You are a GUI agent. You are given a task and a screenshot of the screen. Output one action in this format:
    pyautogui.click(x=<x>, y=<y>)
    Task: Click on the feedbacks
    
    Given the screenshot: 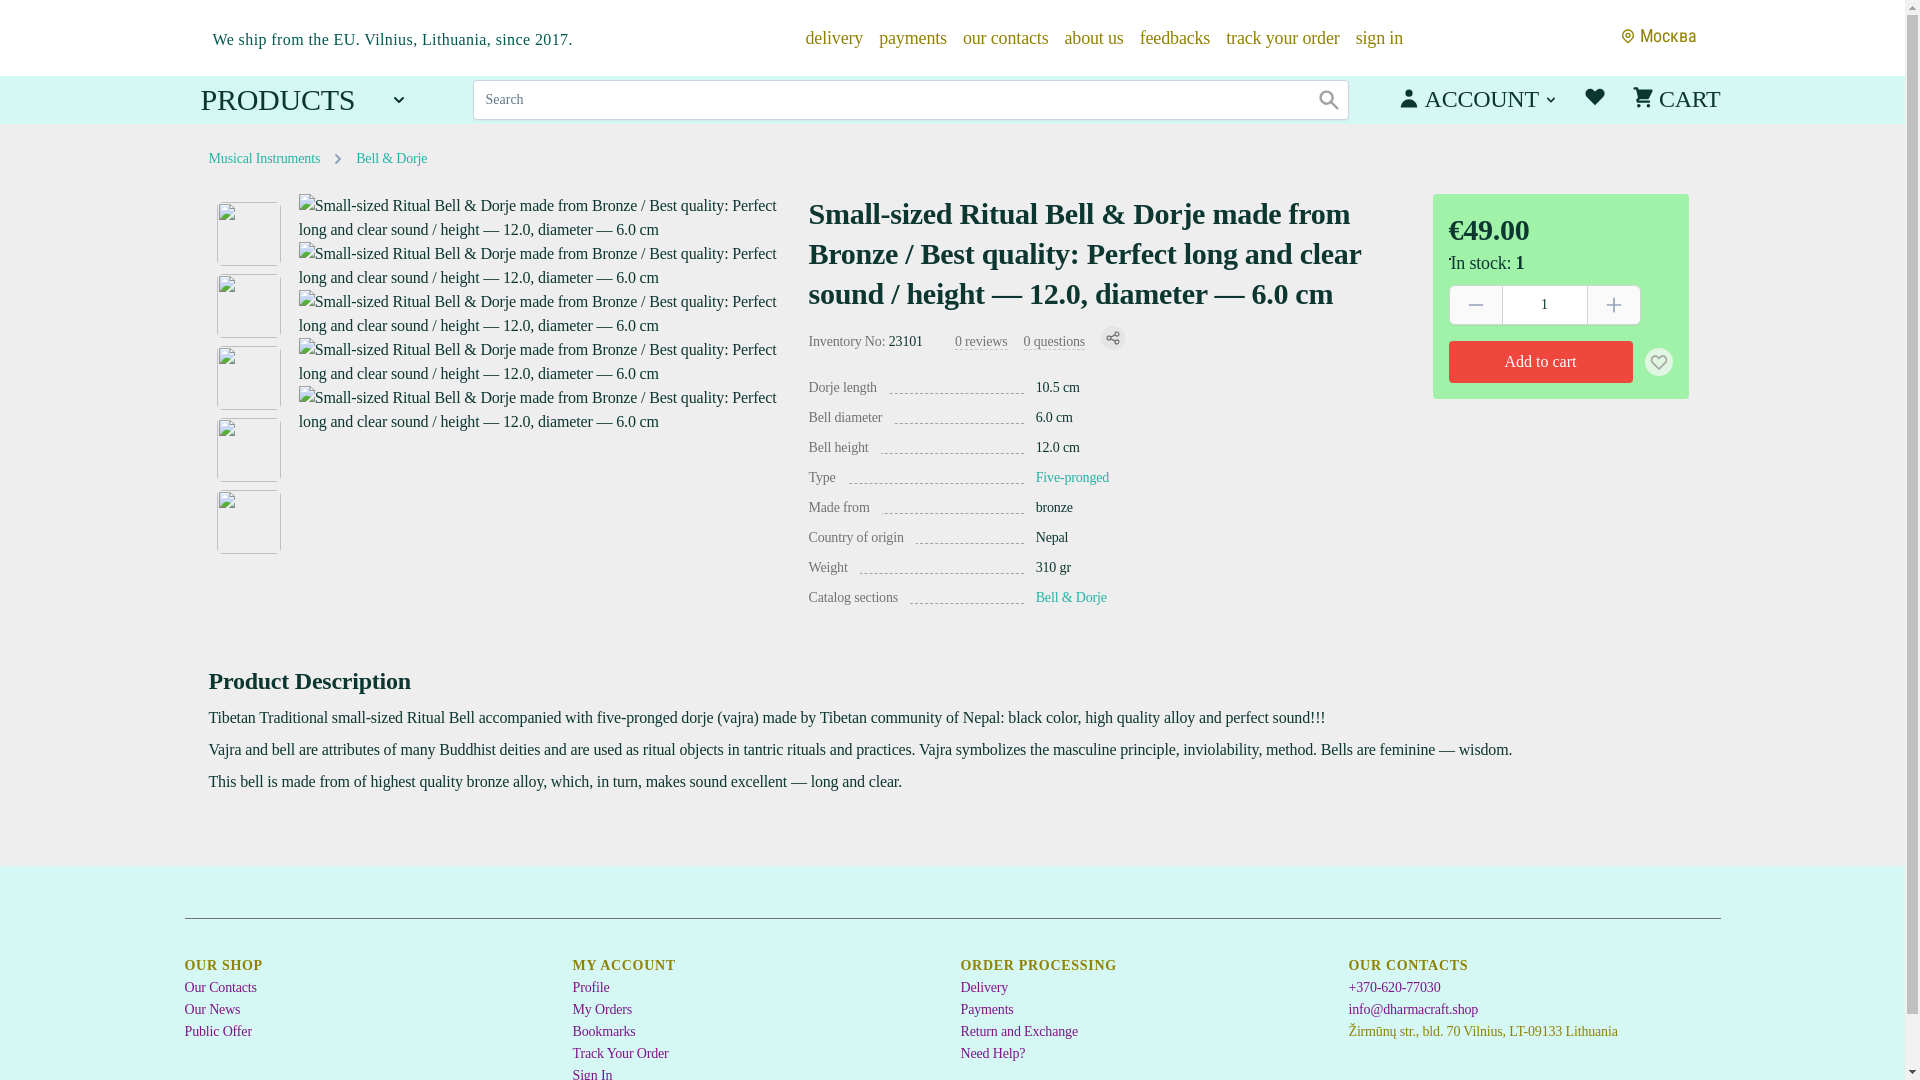 What is the action you would take?
    pyautogui.click(x=1176, y=36)
    